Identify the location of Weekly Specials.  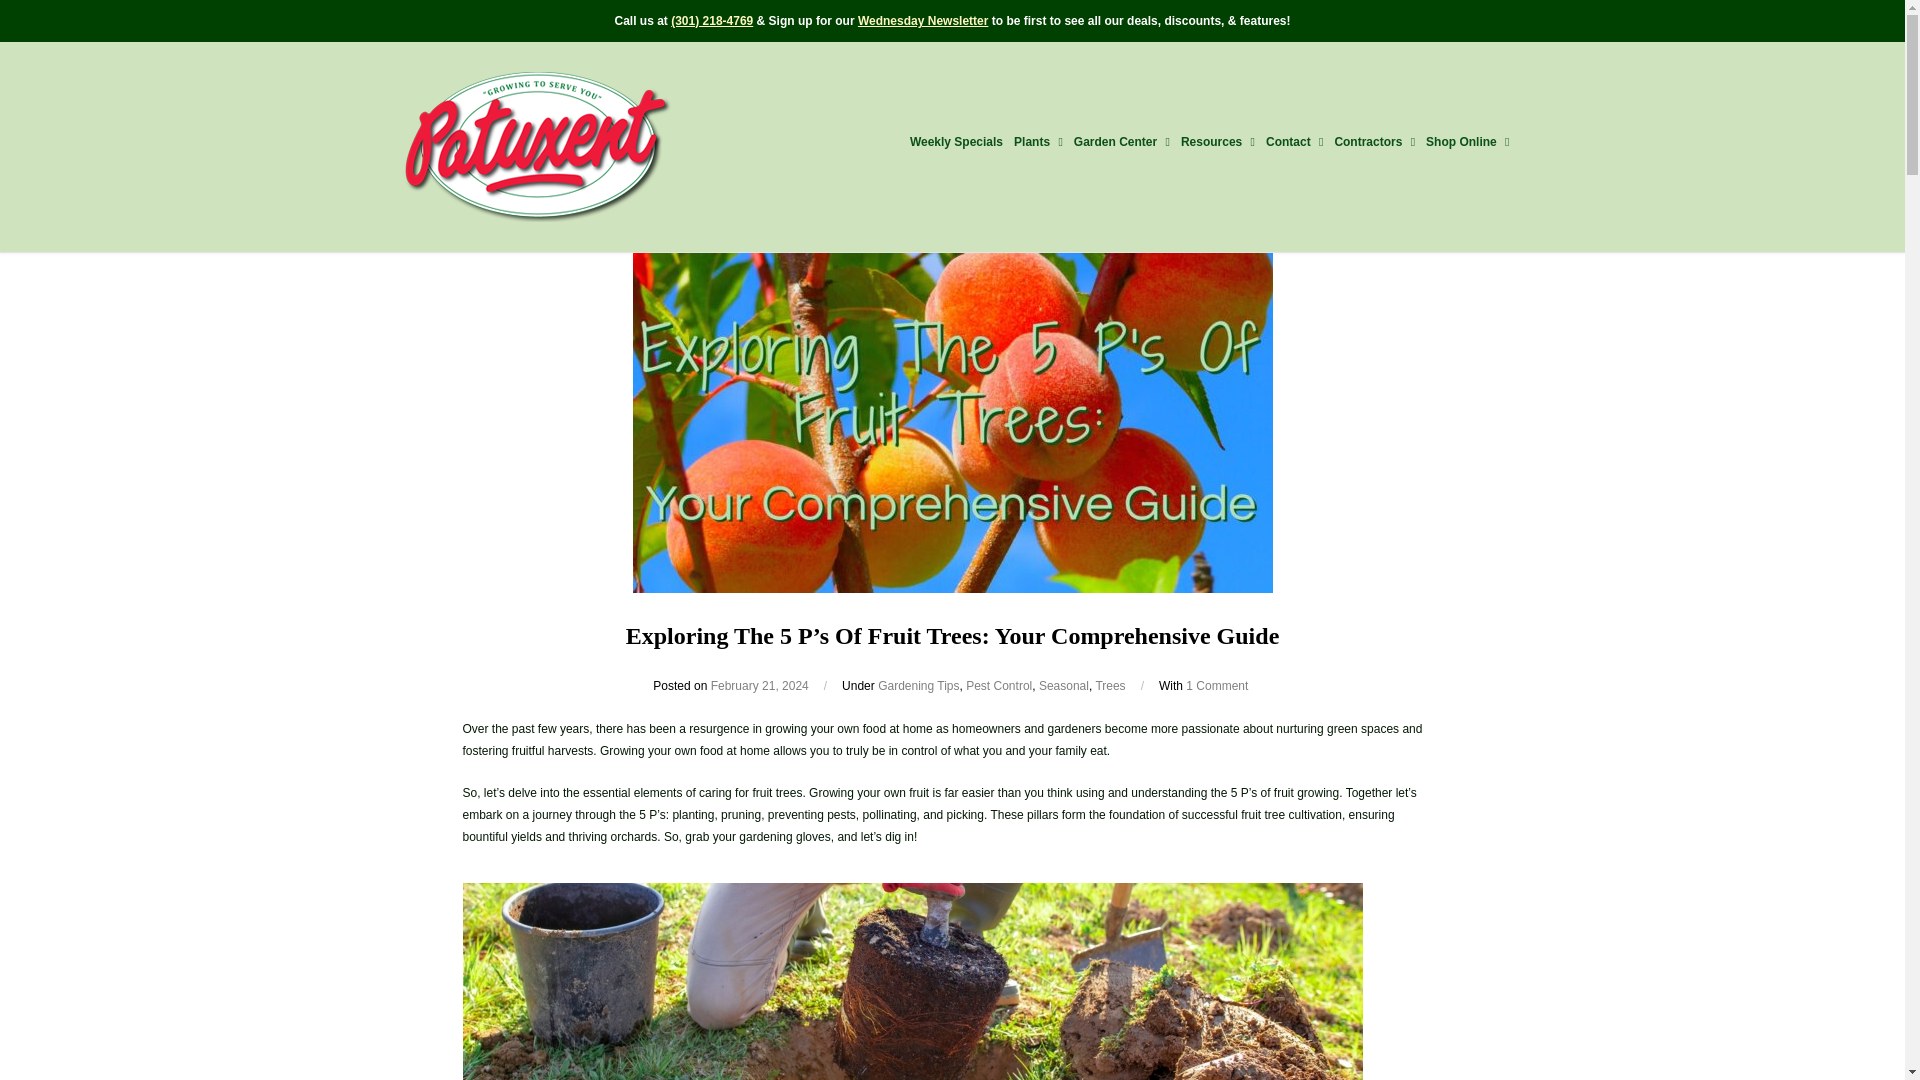
(956, 142).